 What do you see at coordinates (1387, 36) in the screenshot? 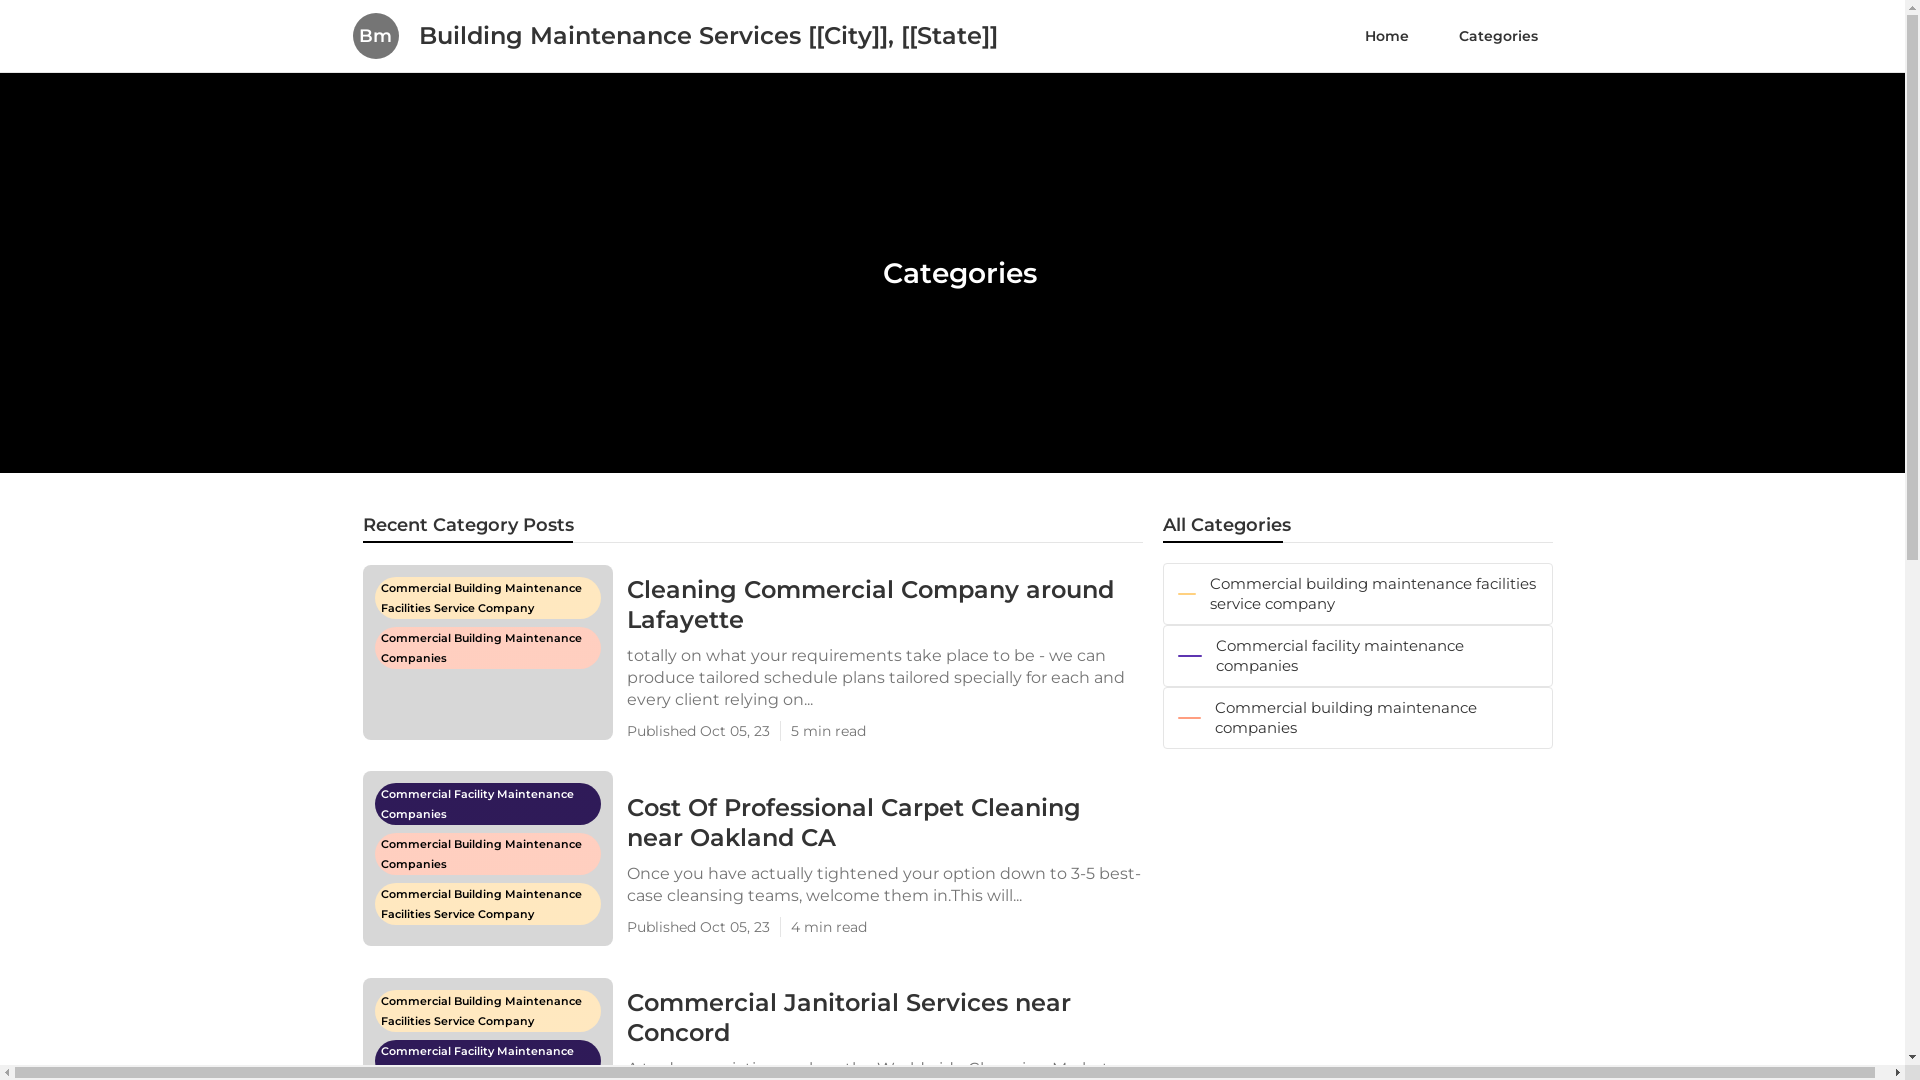
I see `Home` at bounding box center [1387, 36].